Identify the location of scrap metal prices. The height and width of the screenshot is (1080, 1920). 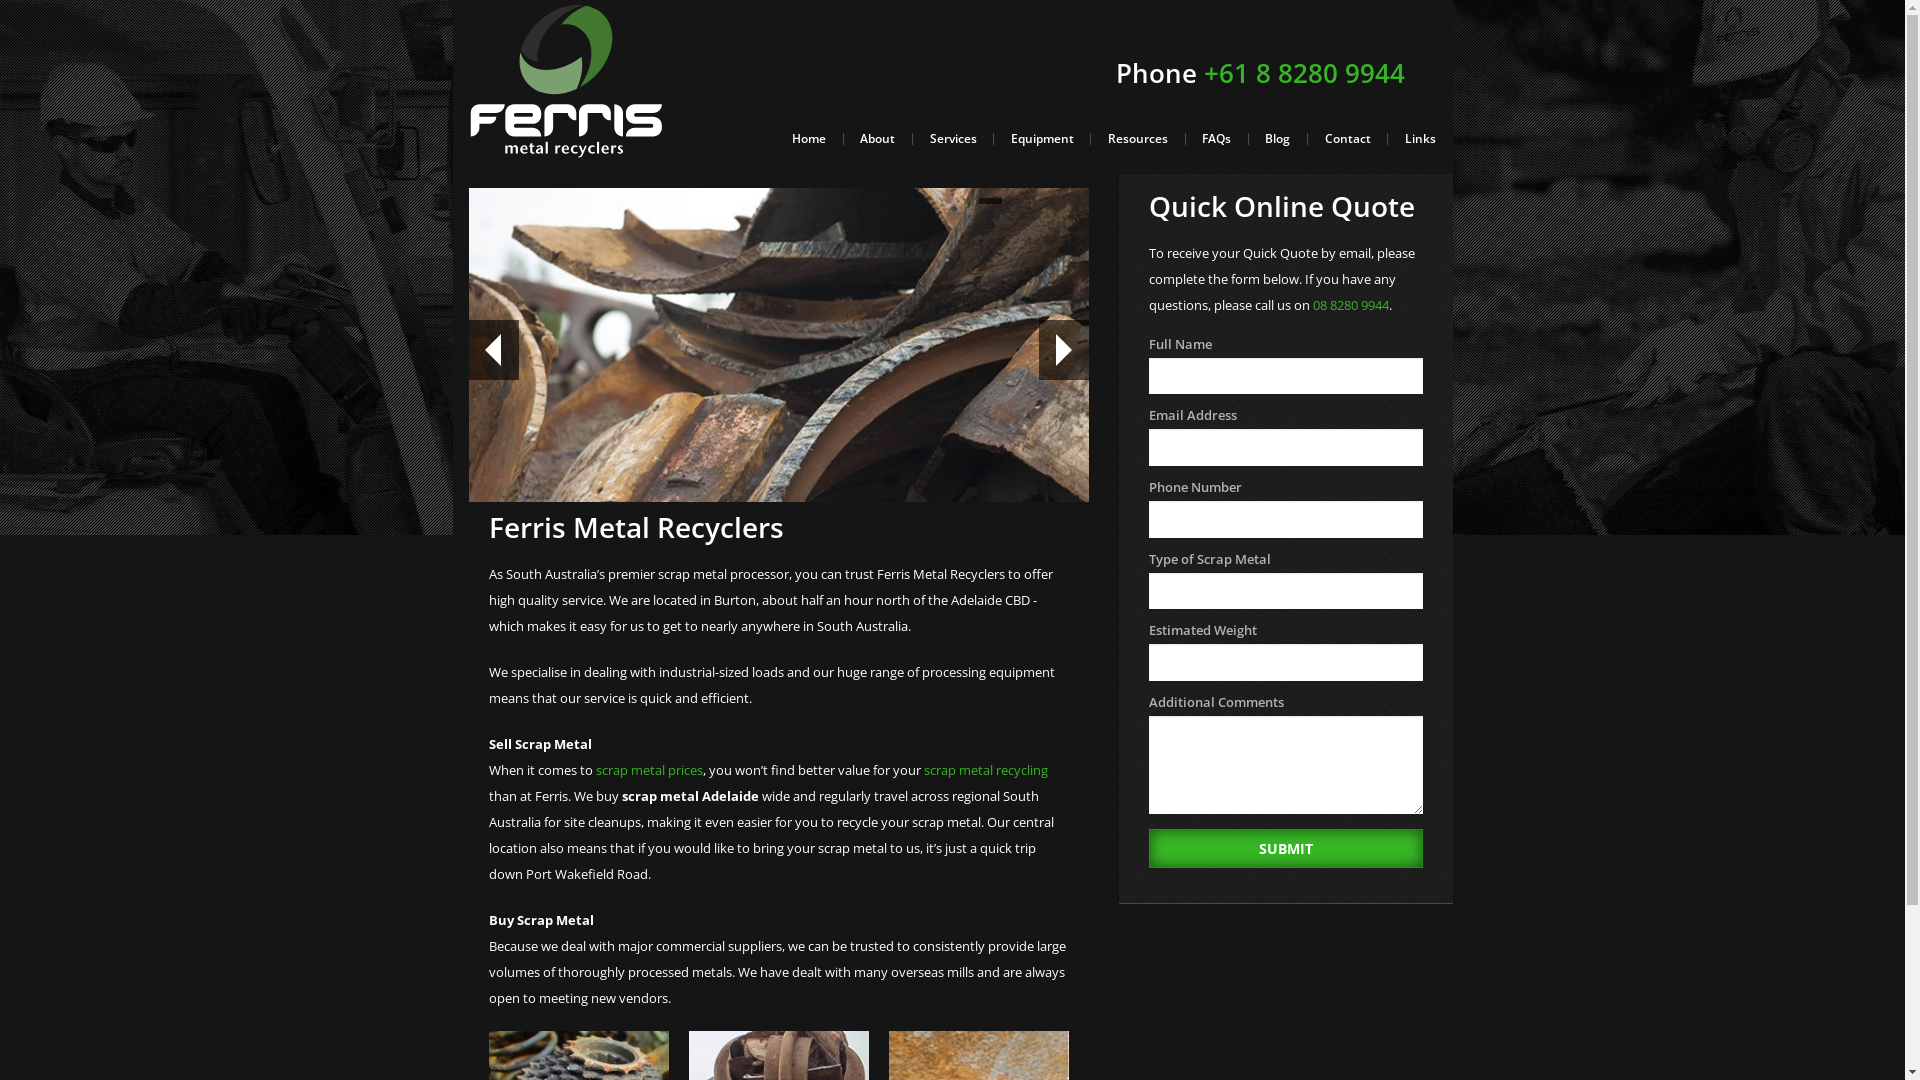
(650, 770).